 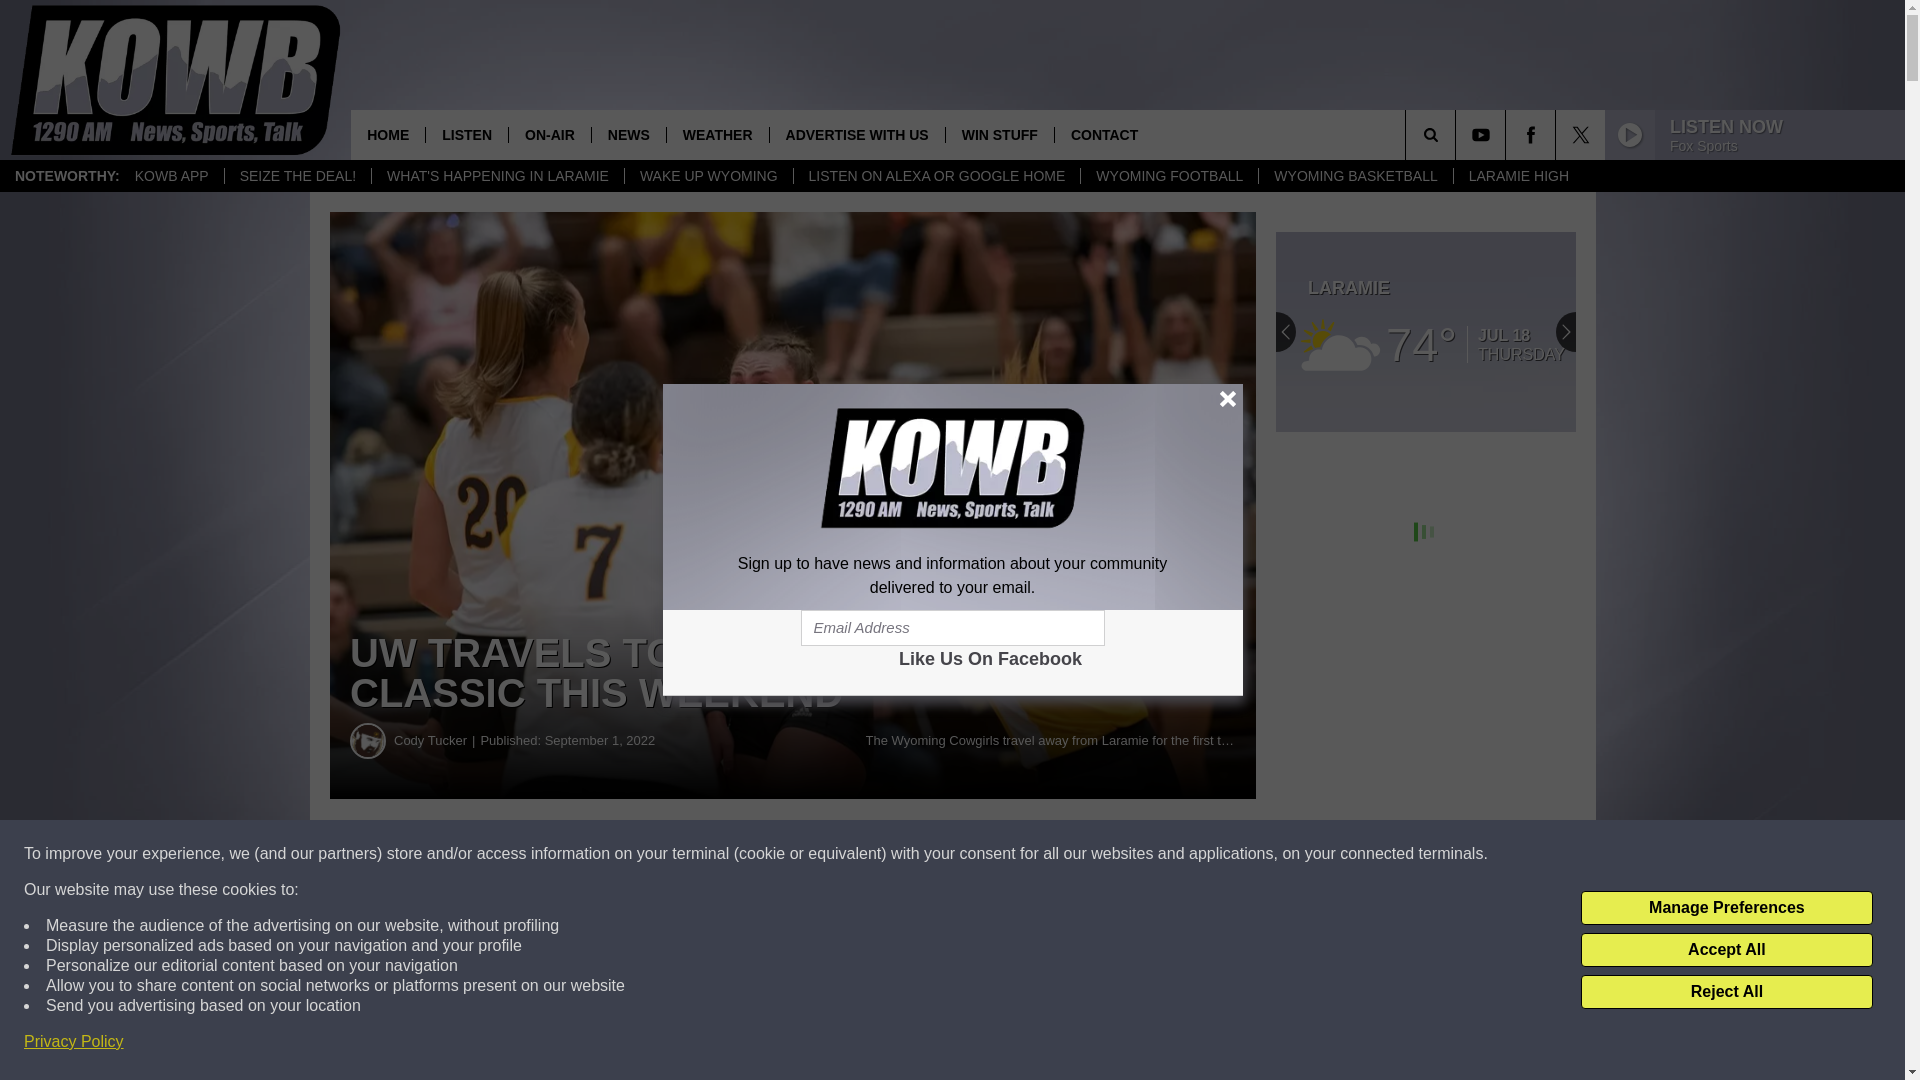 I want to click on LISTEN ON ALEXA OR GOOGLE HOME, so click(x=936, y=176).